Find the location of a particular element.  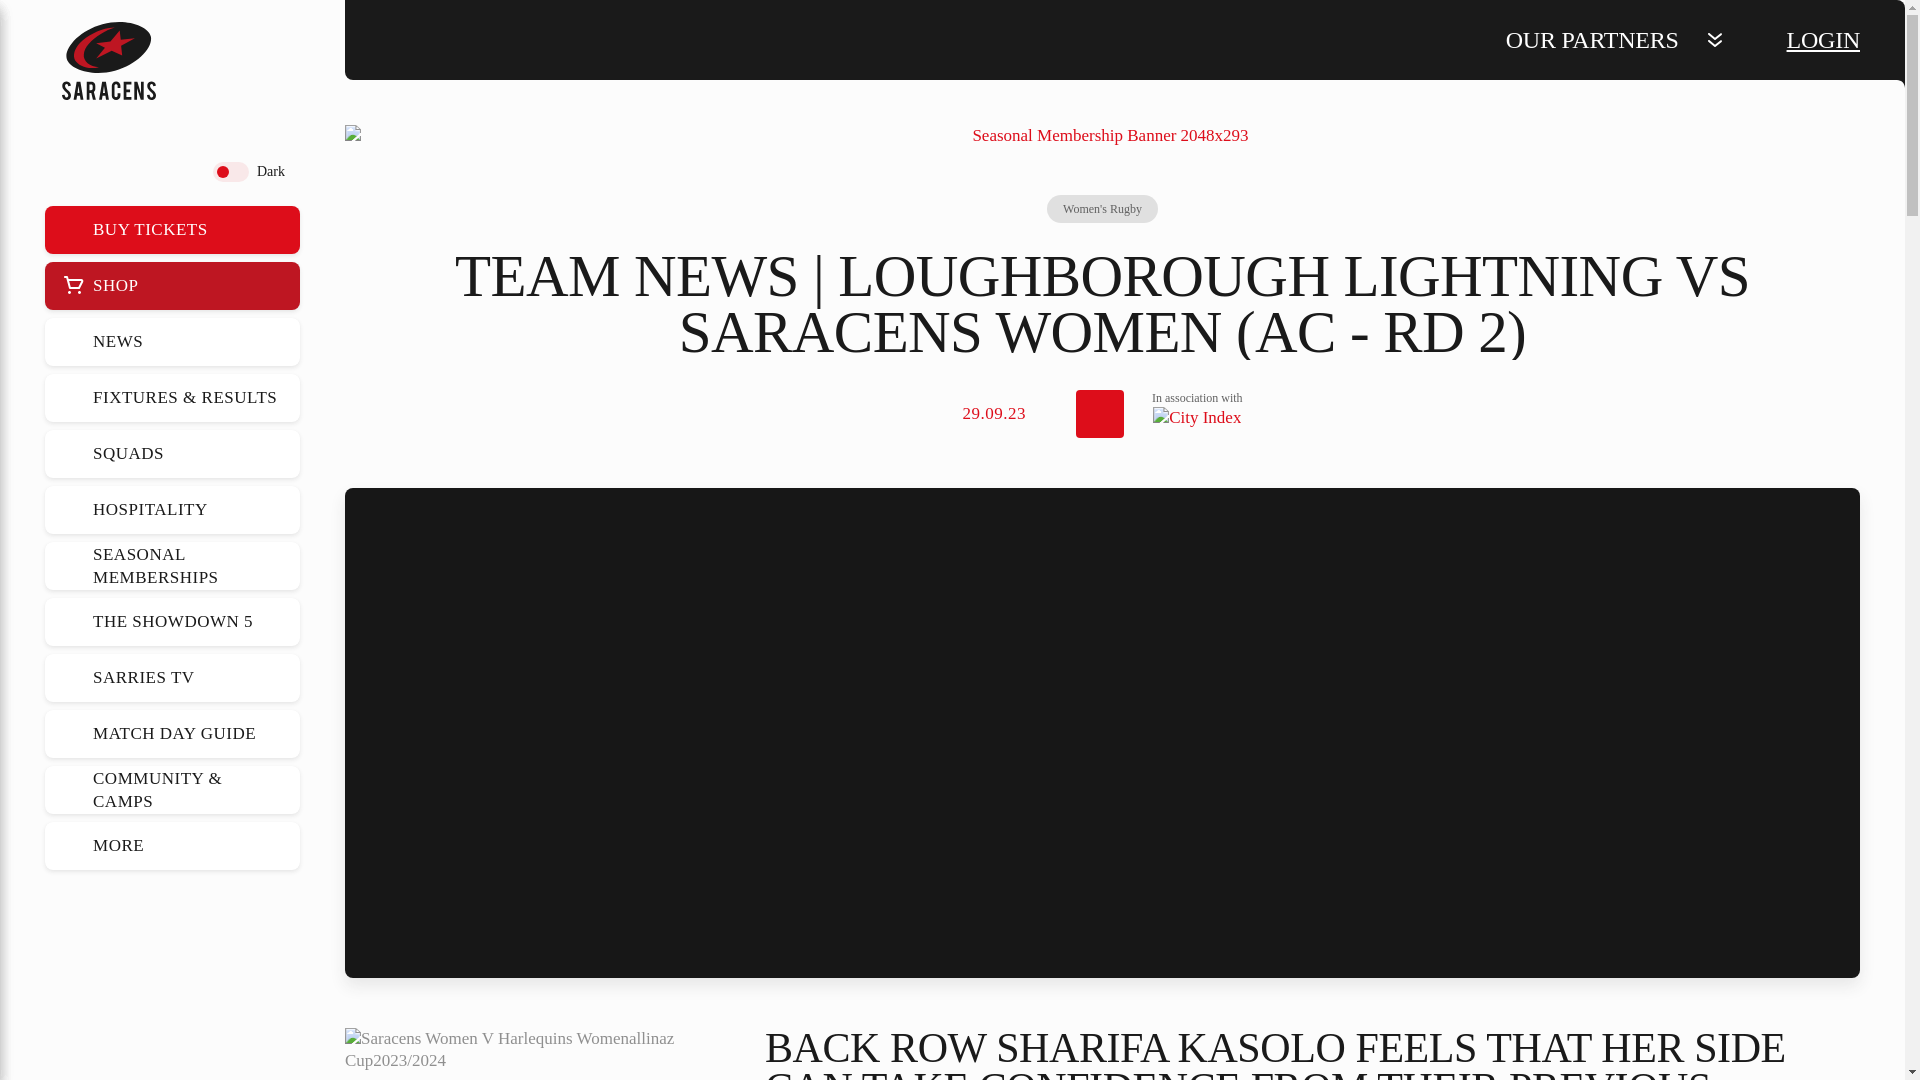

Search is located at coordinates (74, 171).